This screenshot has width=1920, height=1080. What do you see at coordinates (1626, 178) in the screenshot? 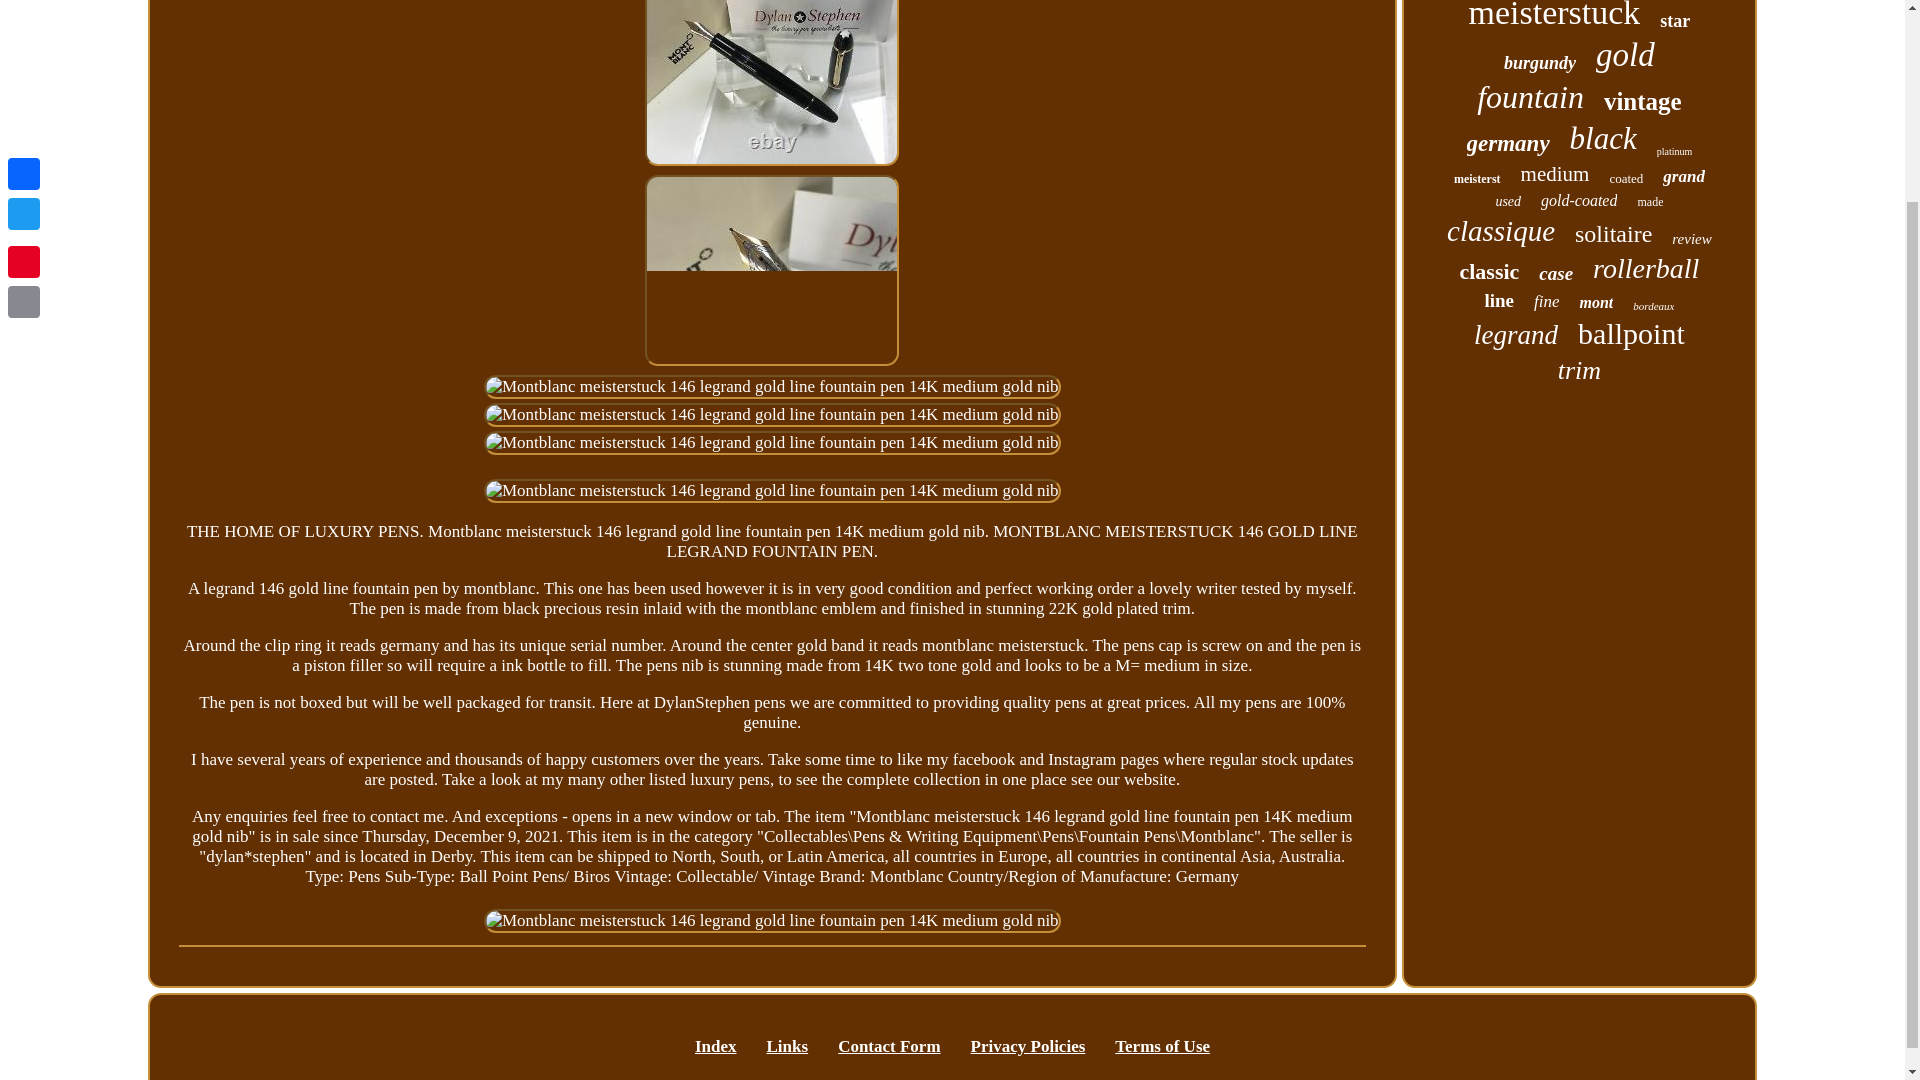
I see `coated` at bounding box center [1626, 178].